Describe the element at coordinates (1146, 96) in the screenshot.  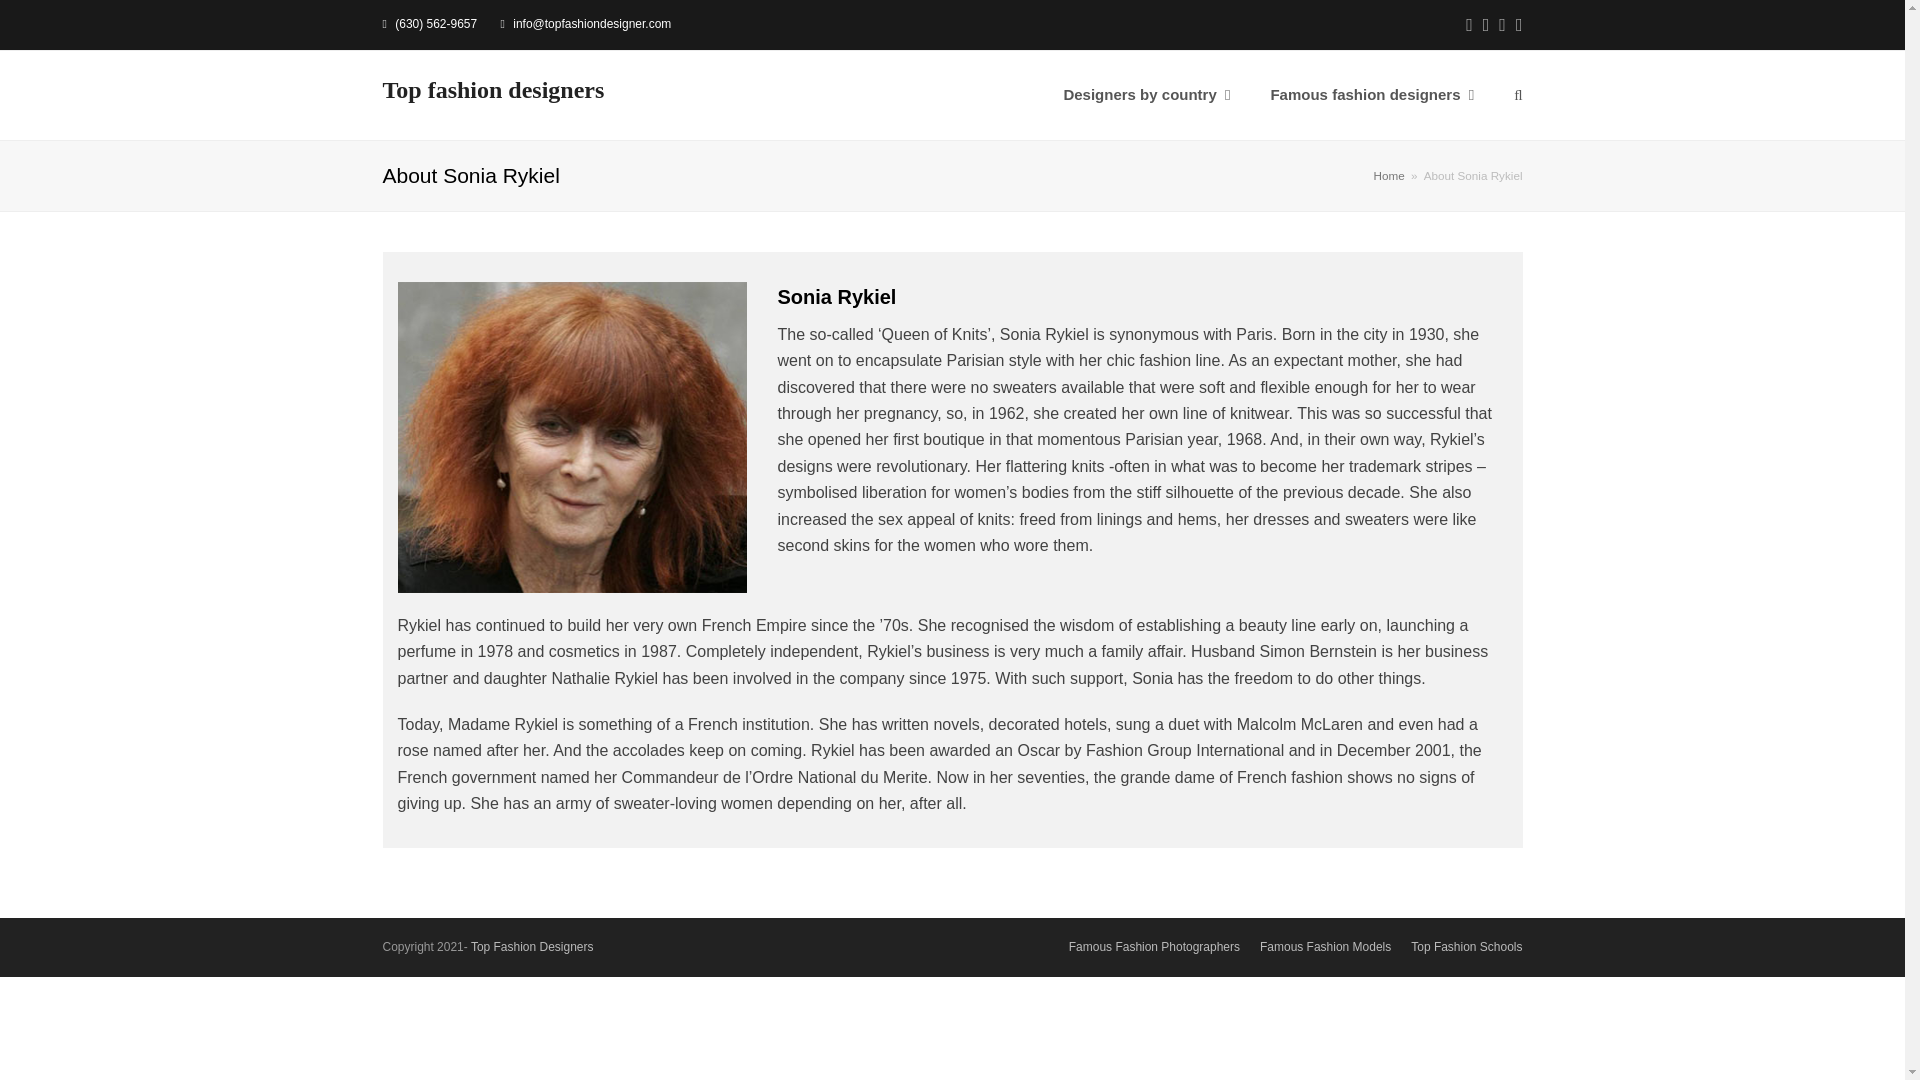
I see `Designers by country` at that location.